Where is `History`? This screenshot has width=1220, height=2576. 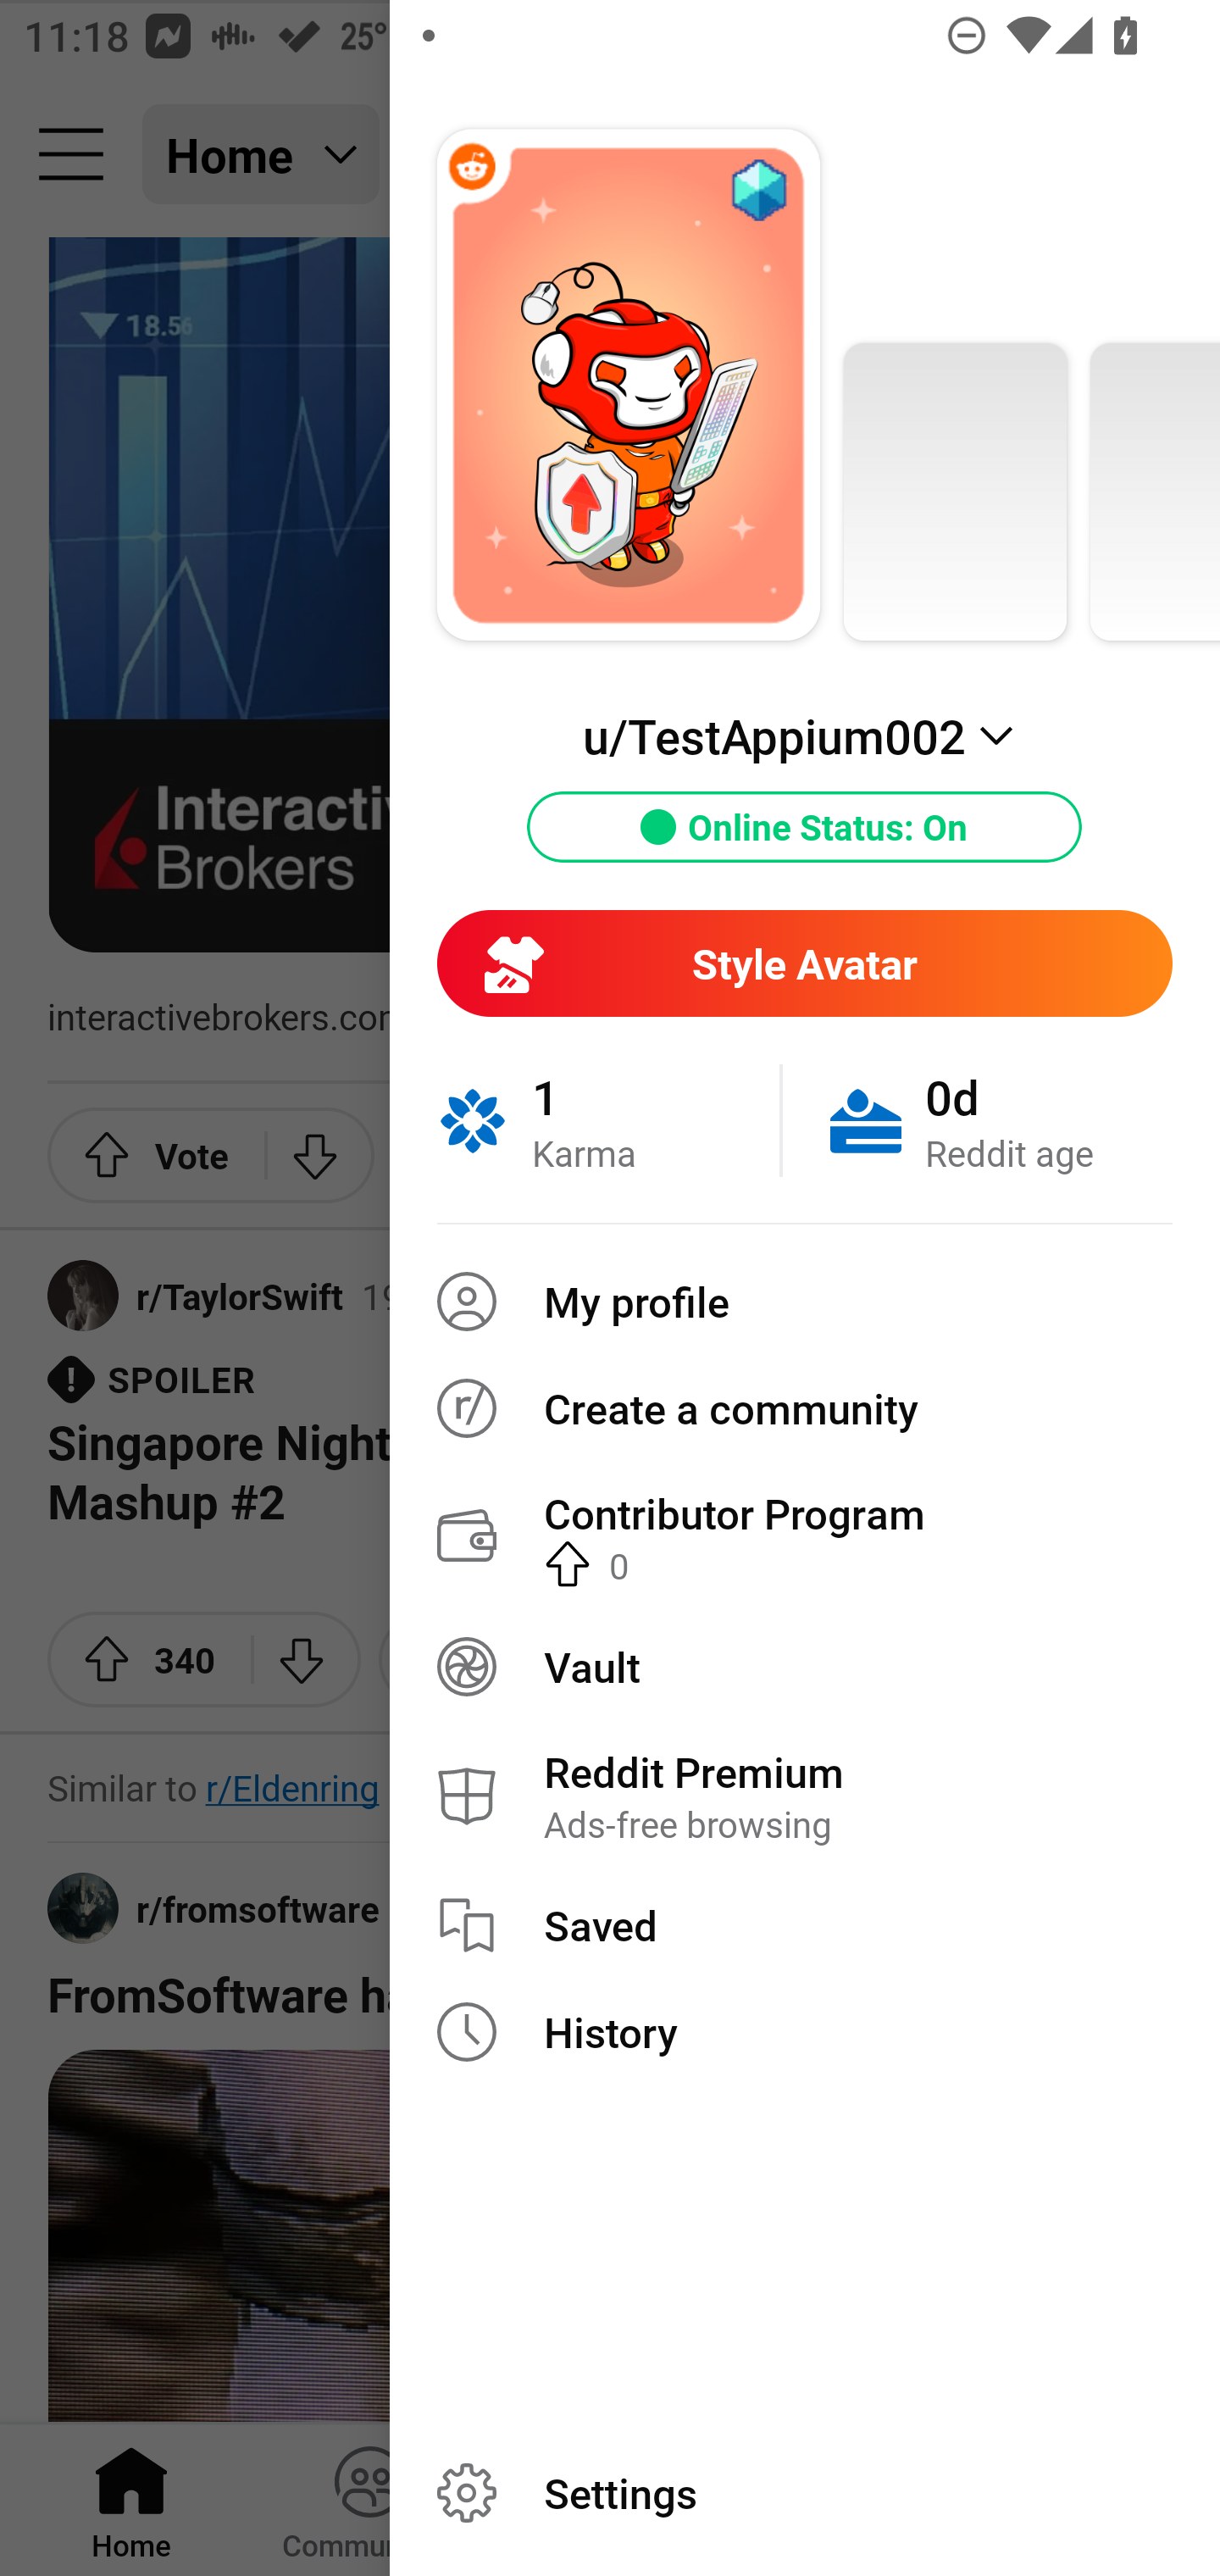
History is located at coordinates (805, 2032).